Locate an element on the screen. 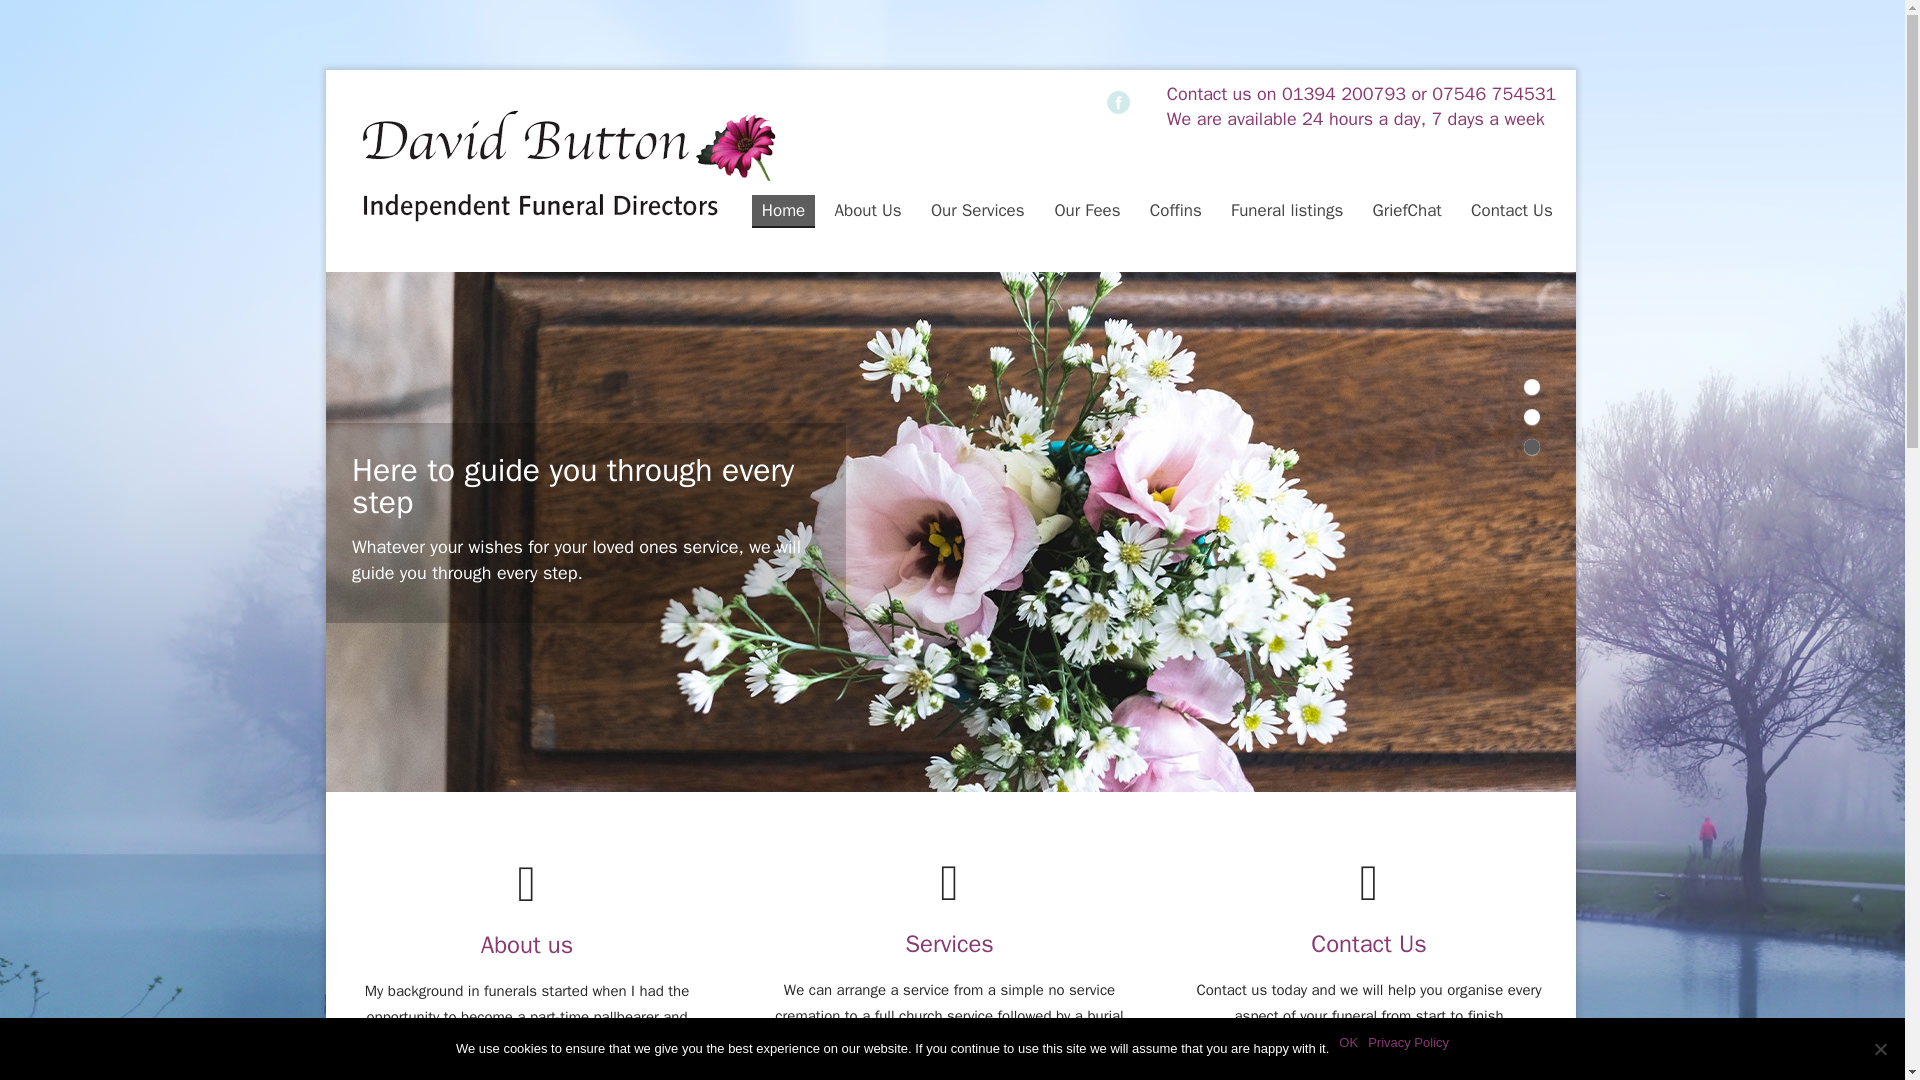 The image size is (1920, 1080). Our Services is located at coordinates (978, 210).